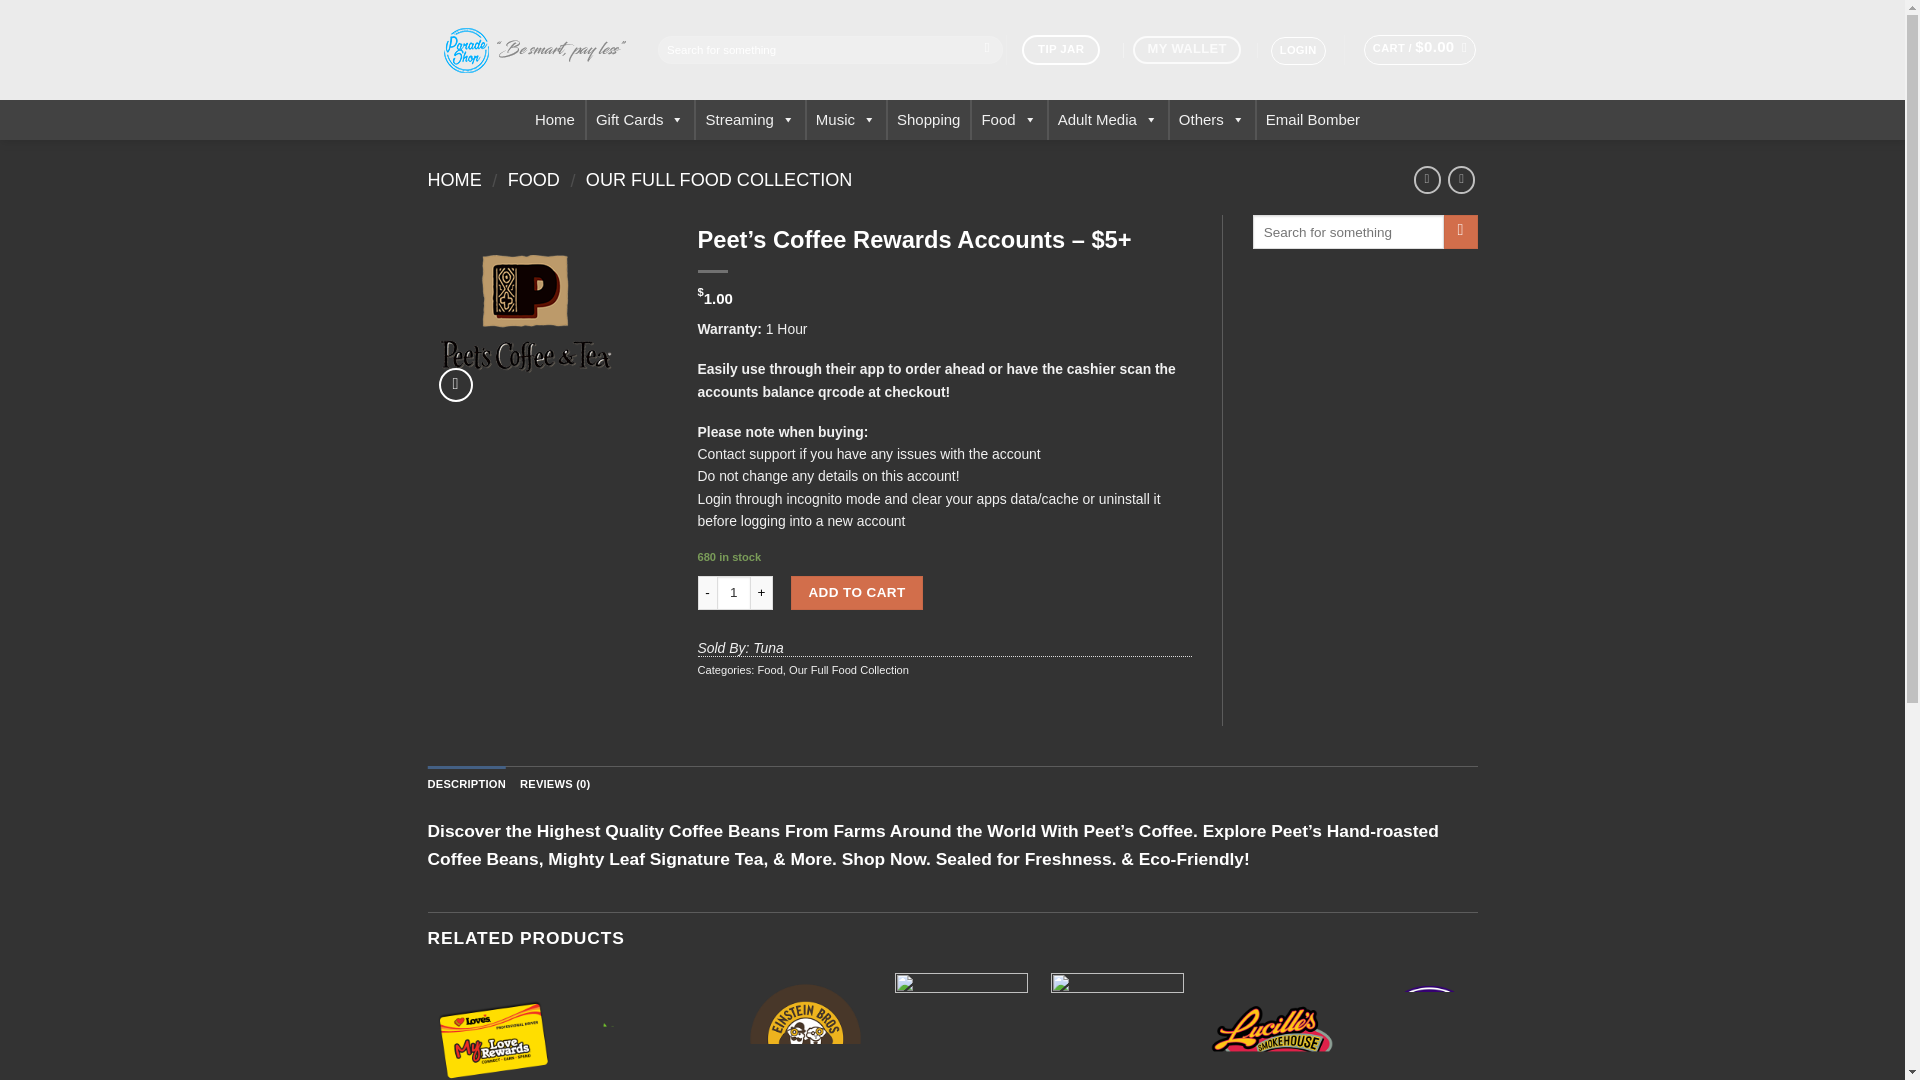  I want to click on Music, so click(846, 120).